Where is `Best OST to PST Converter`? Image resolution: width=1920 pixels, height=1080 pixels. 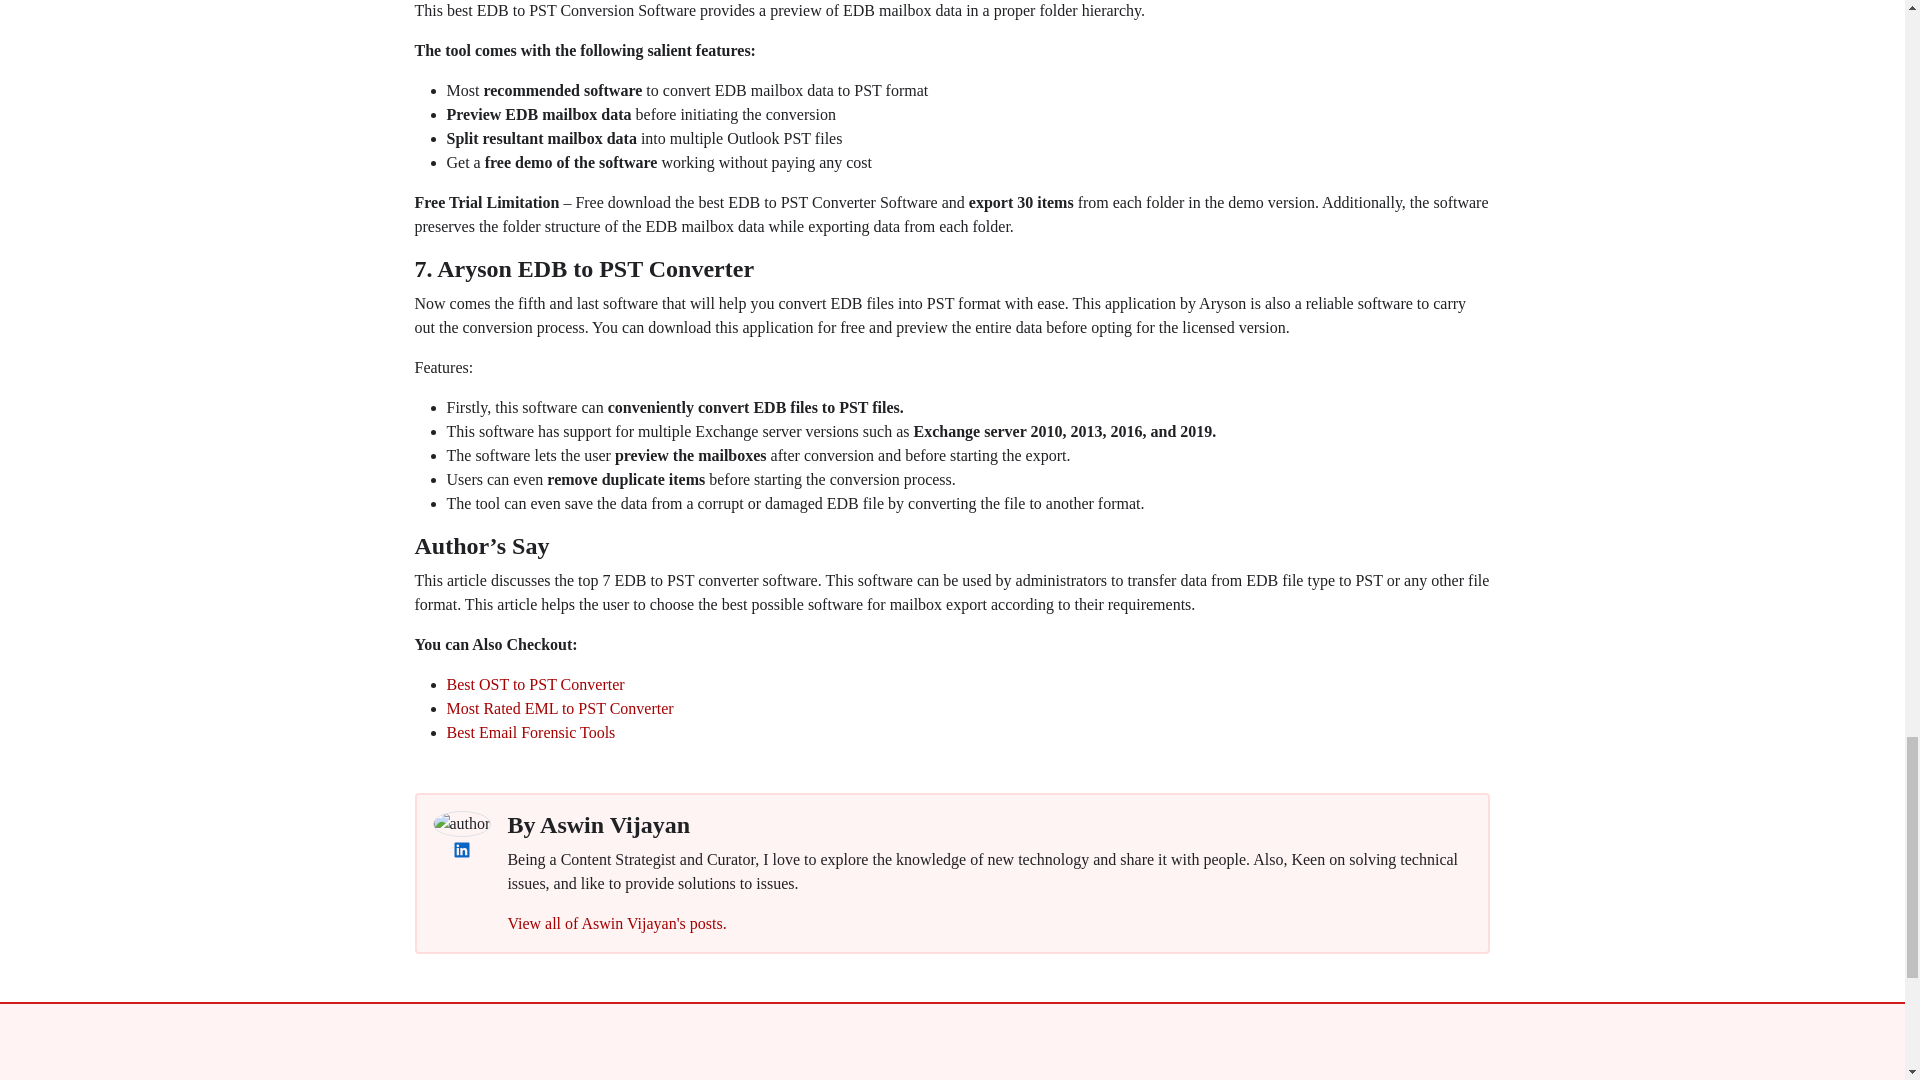 Best OST to PST Converter is located at coordinates (534, 684).